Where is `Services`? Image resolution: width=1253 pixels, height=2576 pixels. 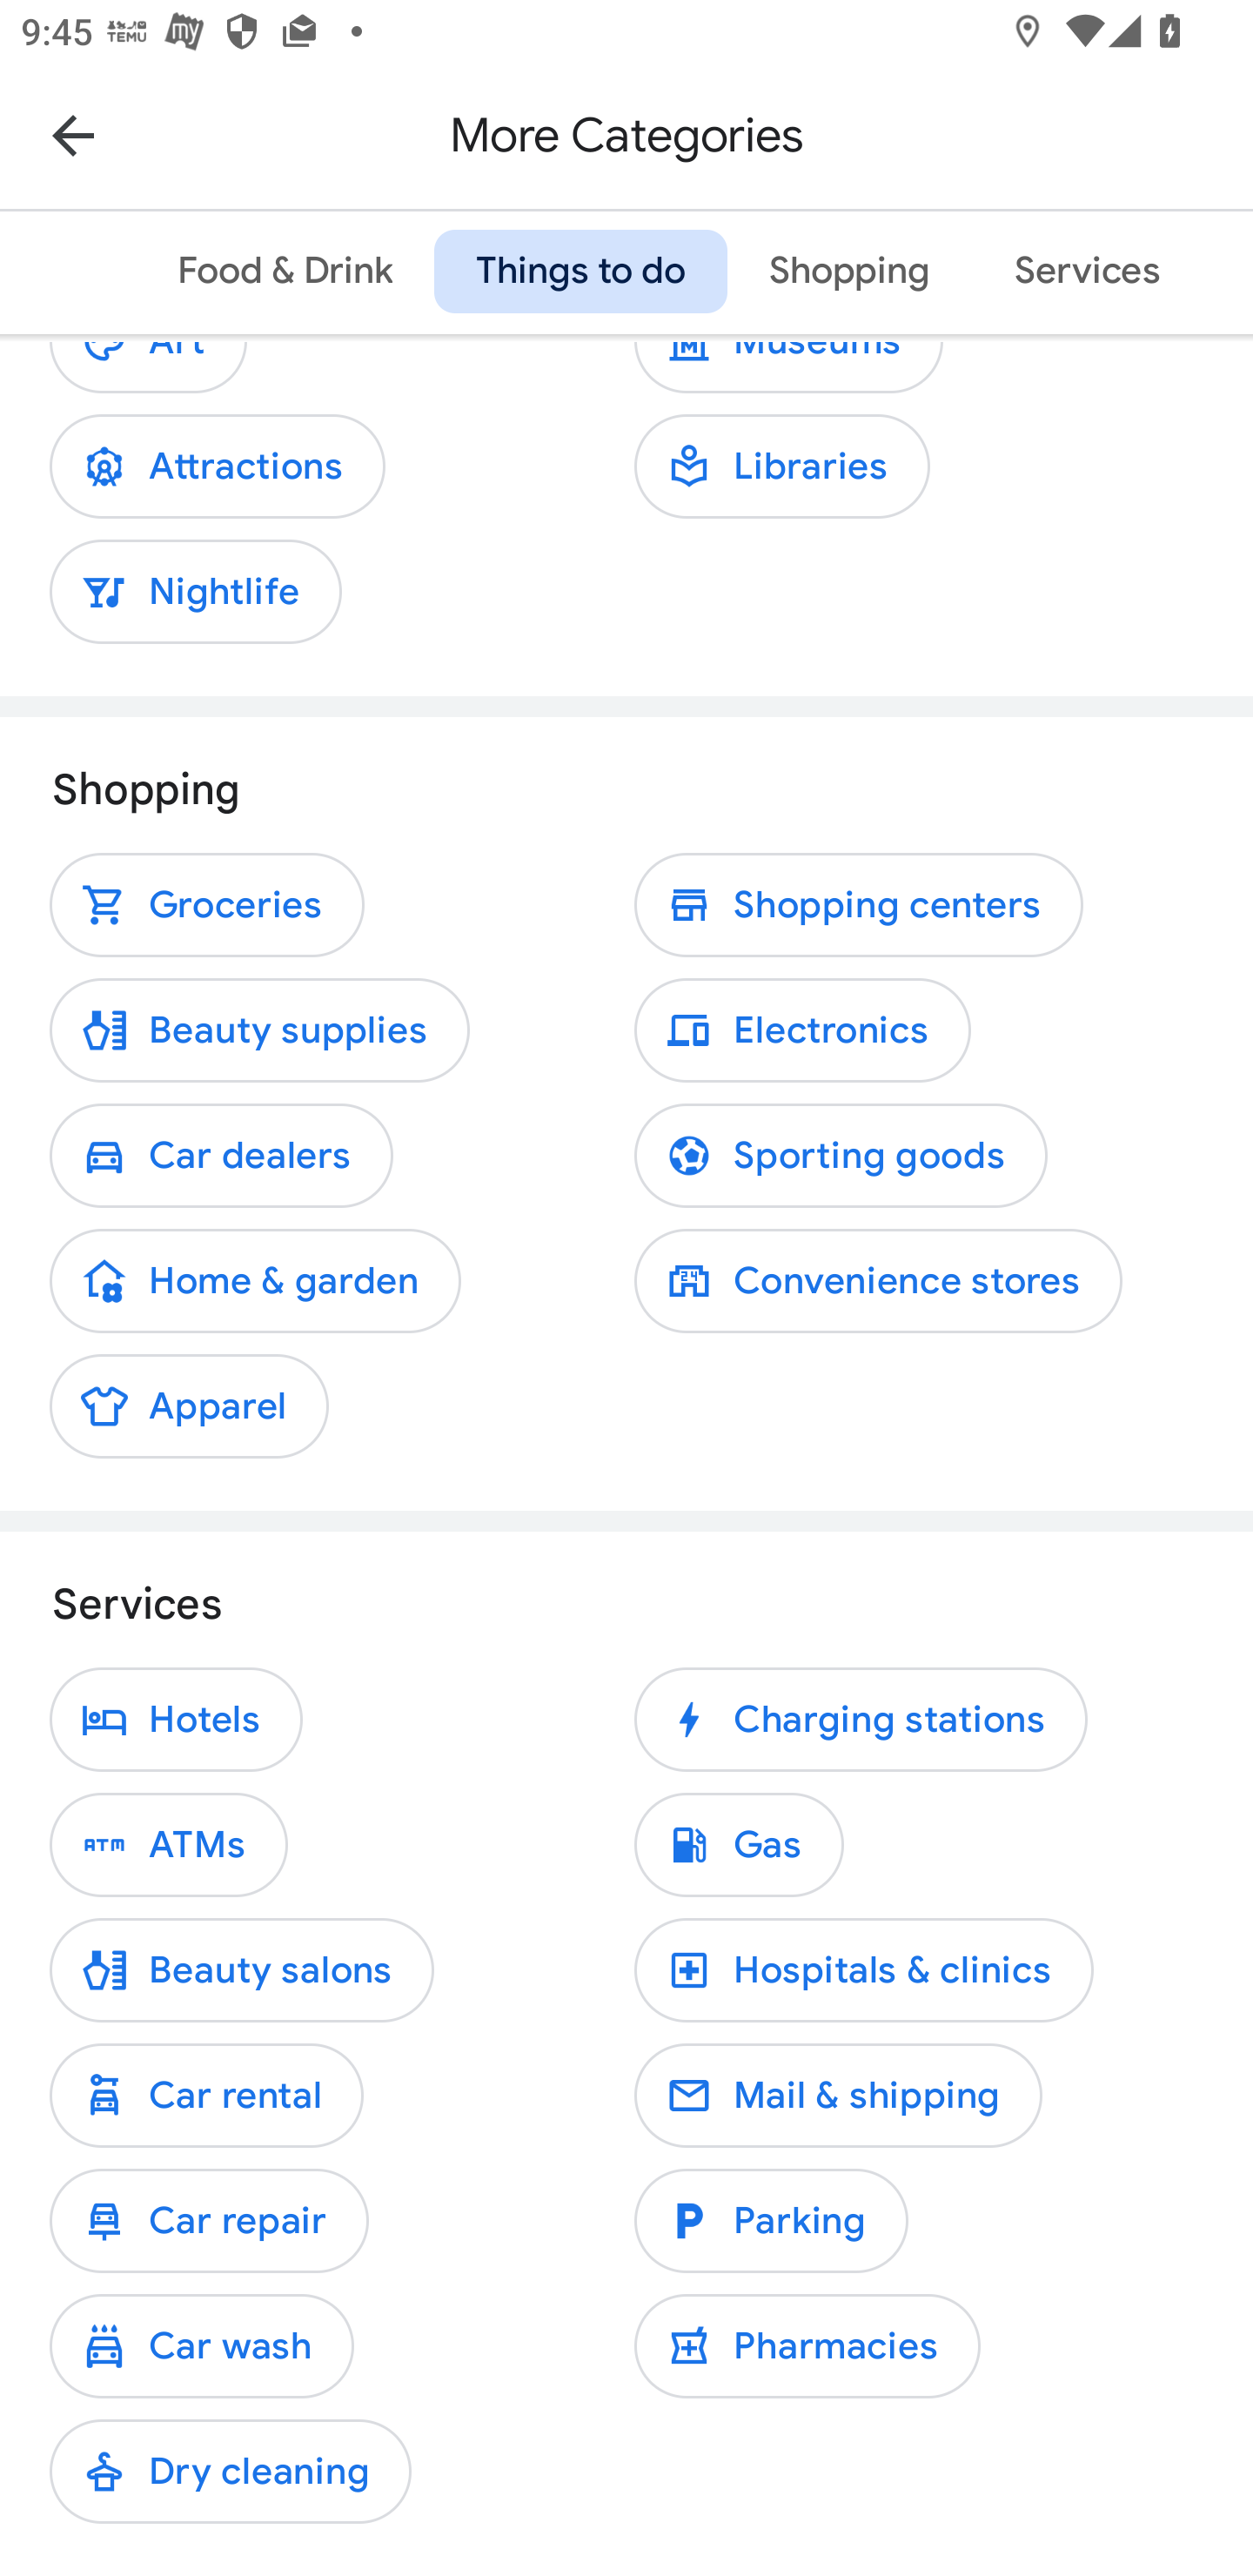 Services is located at coordinates (1086, 272).